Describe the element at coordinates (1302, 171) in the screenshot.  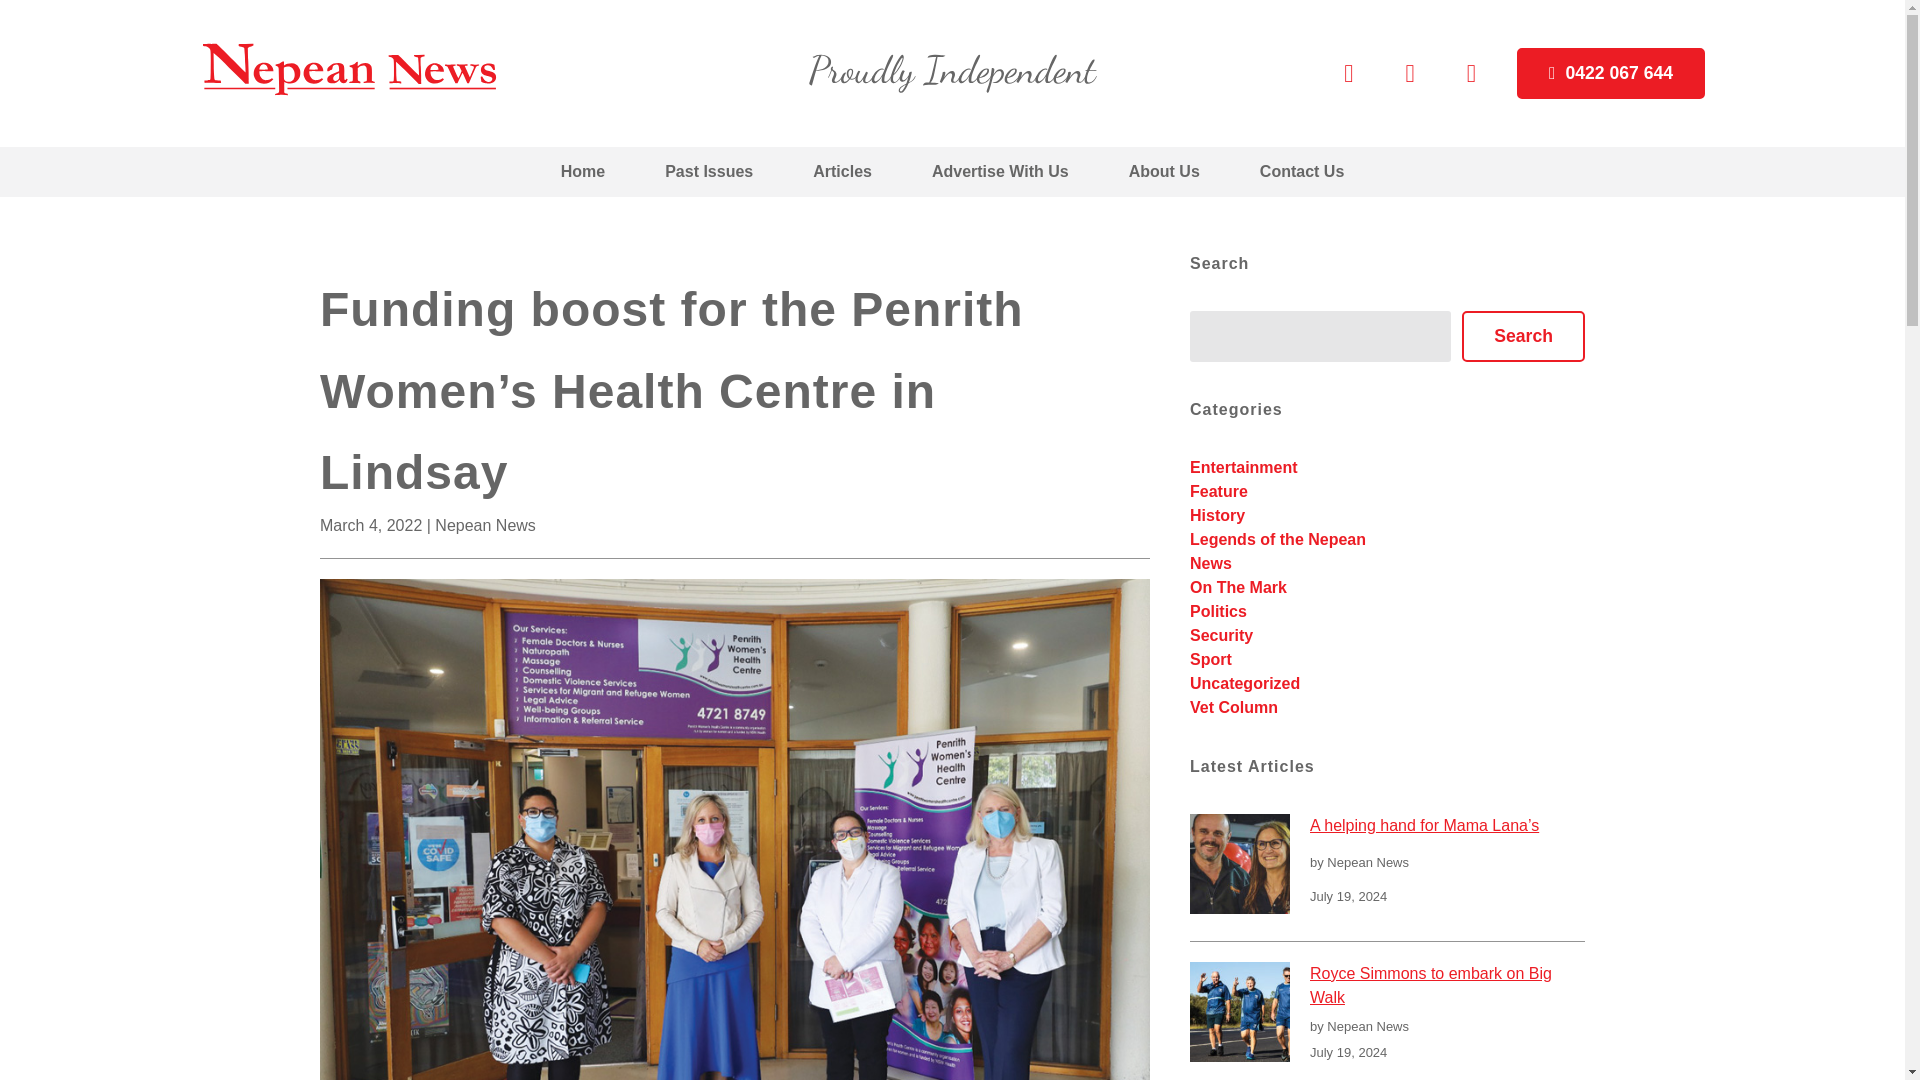
I see `Contact Us` at that location.